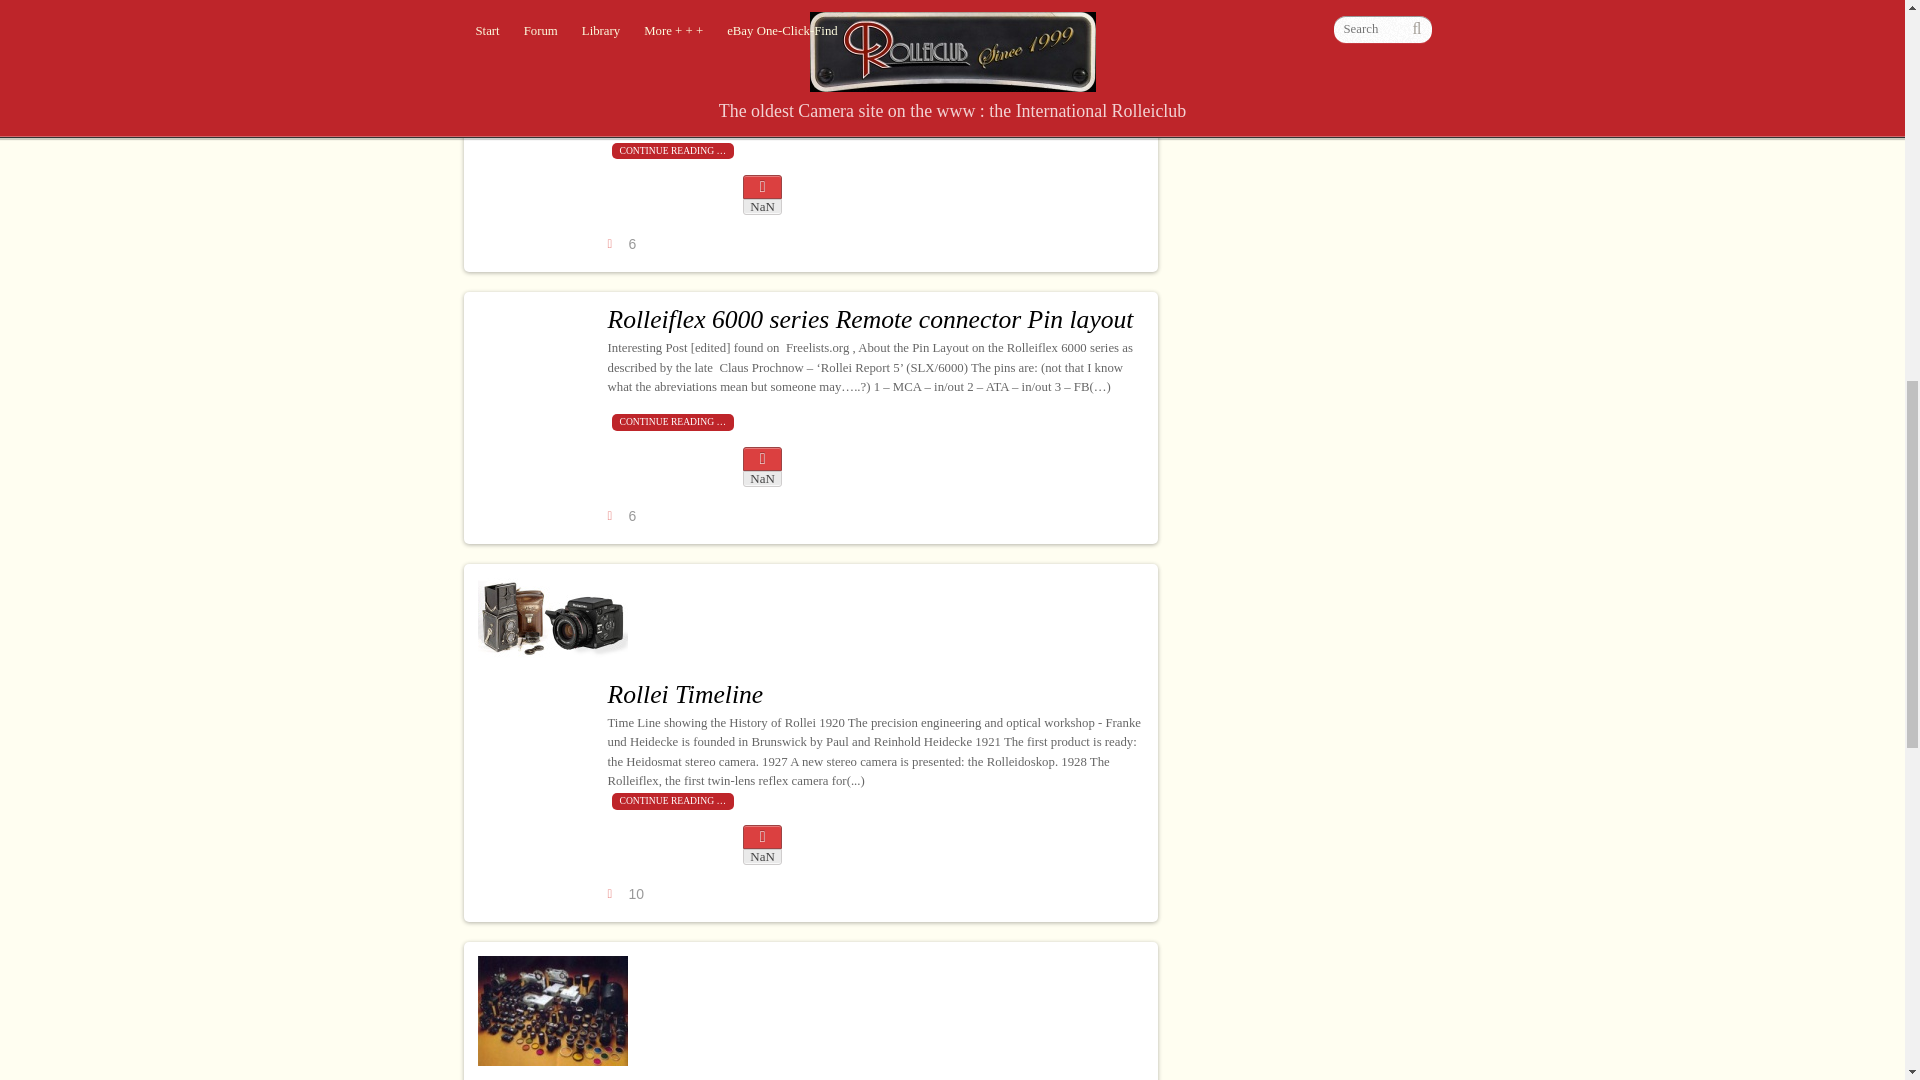 This screenshot has height=1080, width=1920. I want to click on NaN, so click(762, 467).